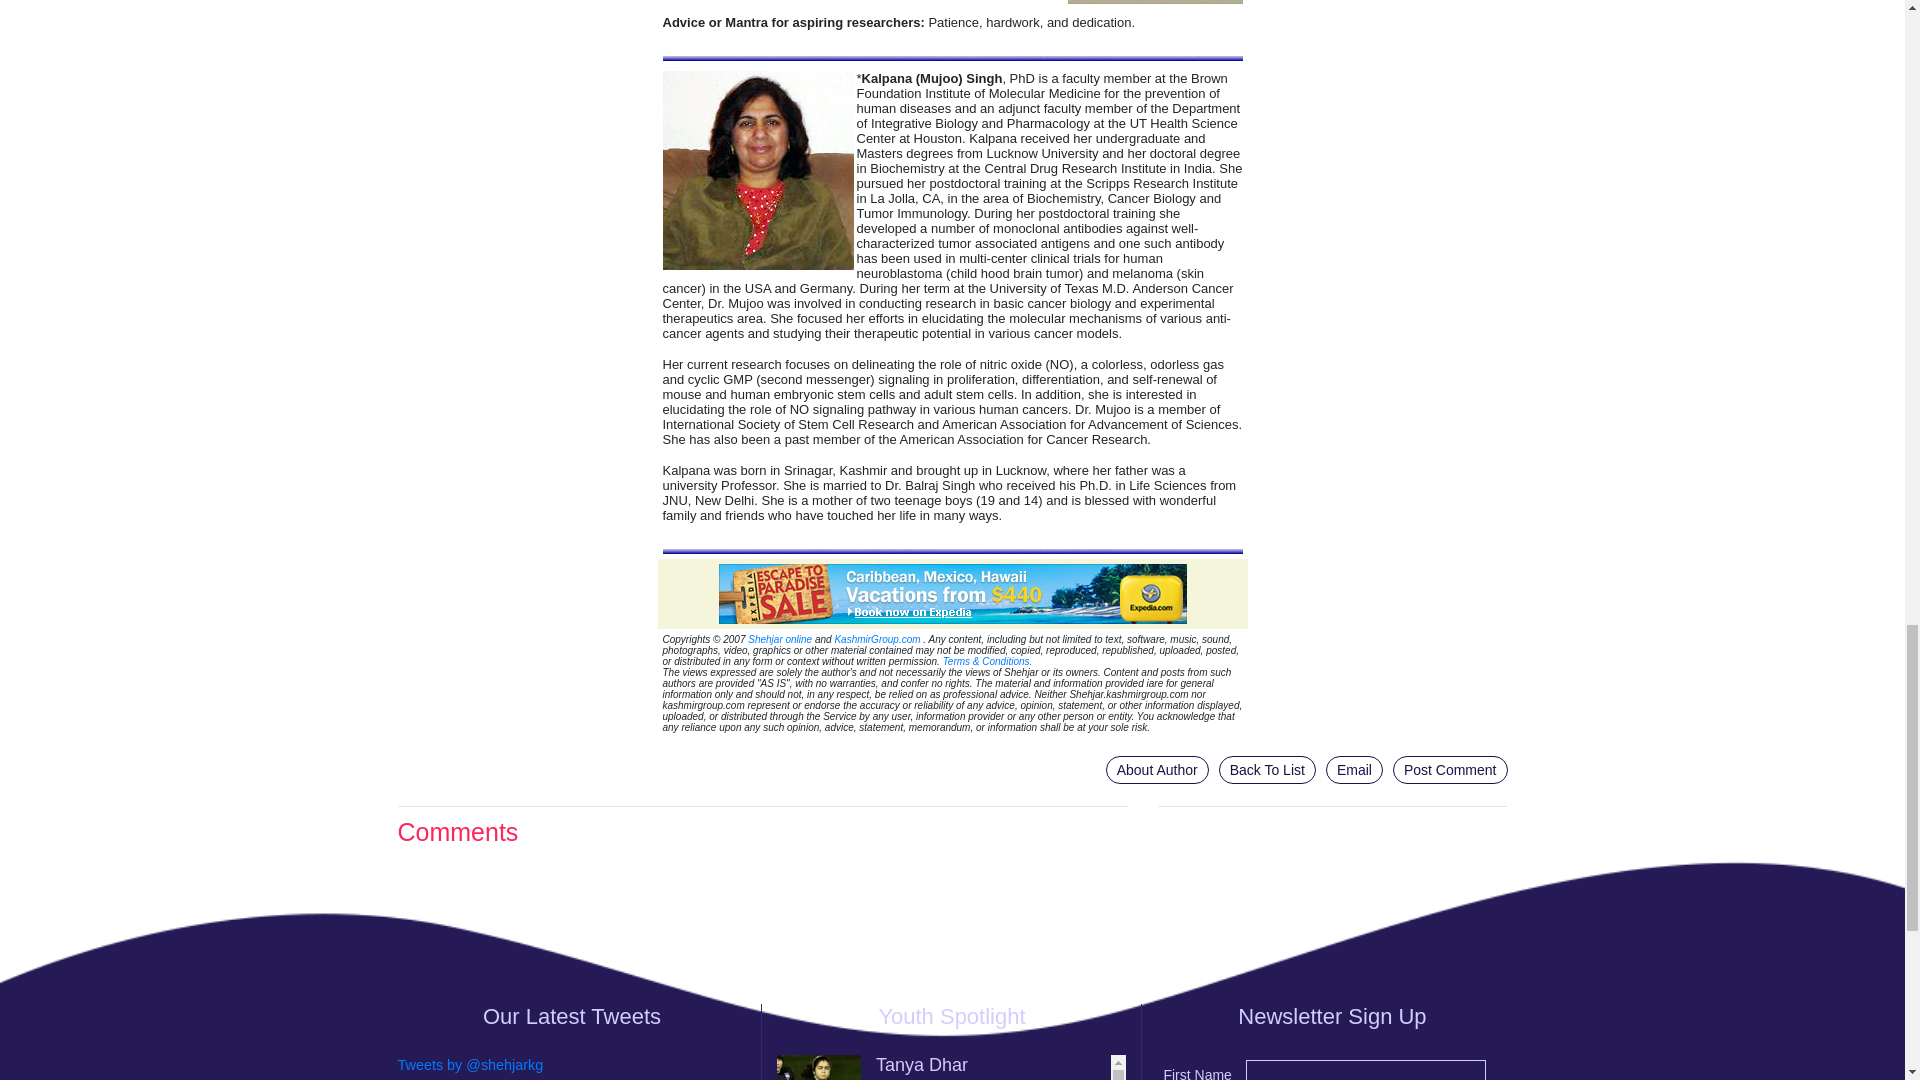  What do you see at coordinates (876, 638) in the screenshot?
I see `KashmirGroup.com` at bounding box center [876, 638].